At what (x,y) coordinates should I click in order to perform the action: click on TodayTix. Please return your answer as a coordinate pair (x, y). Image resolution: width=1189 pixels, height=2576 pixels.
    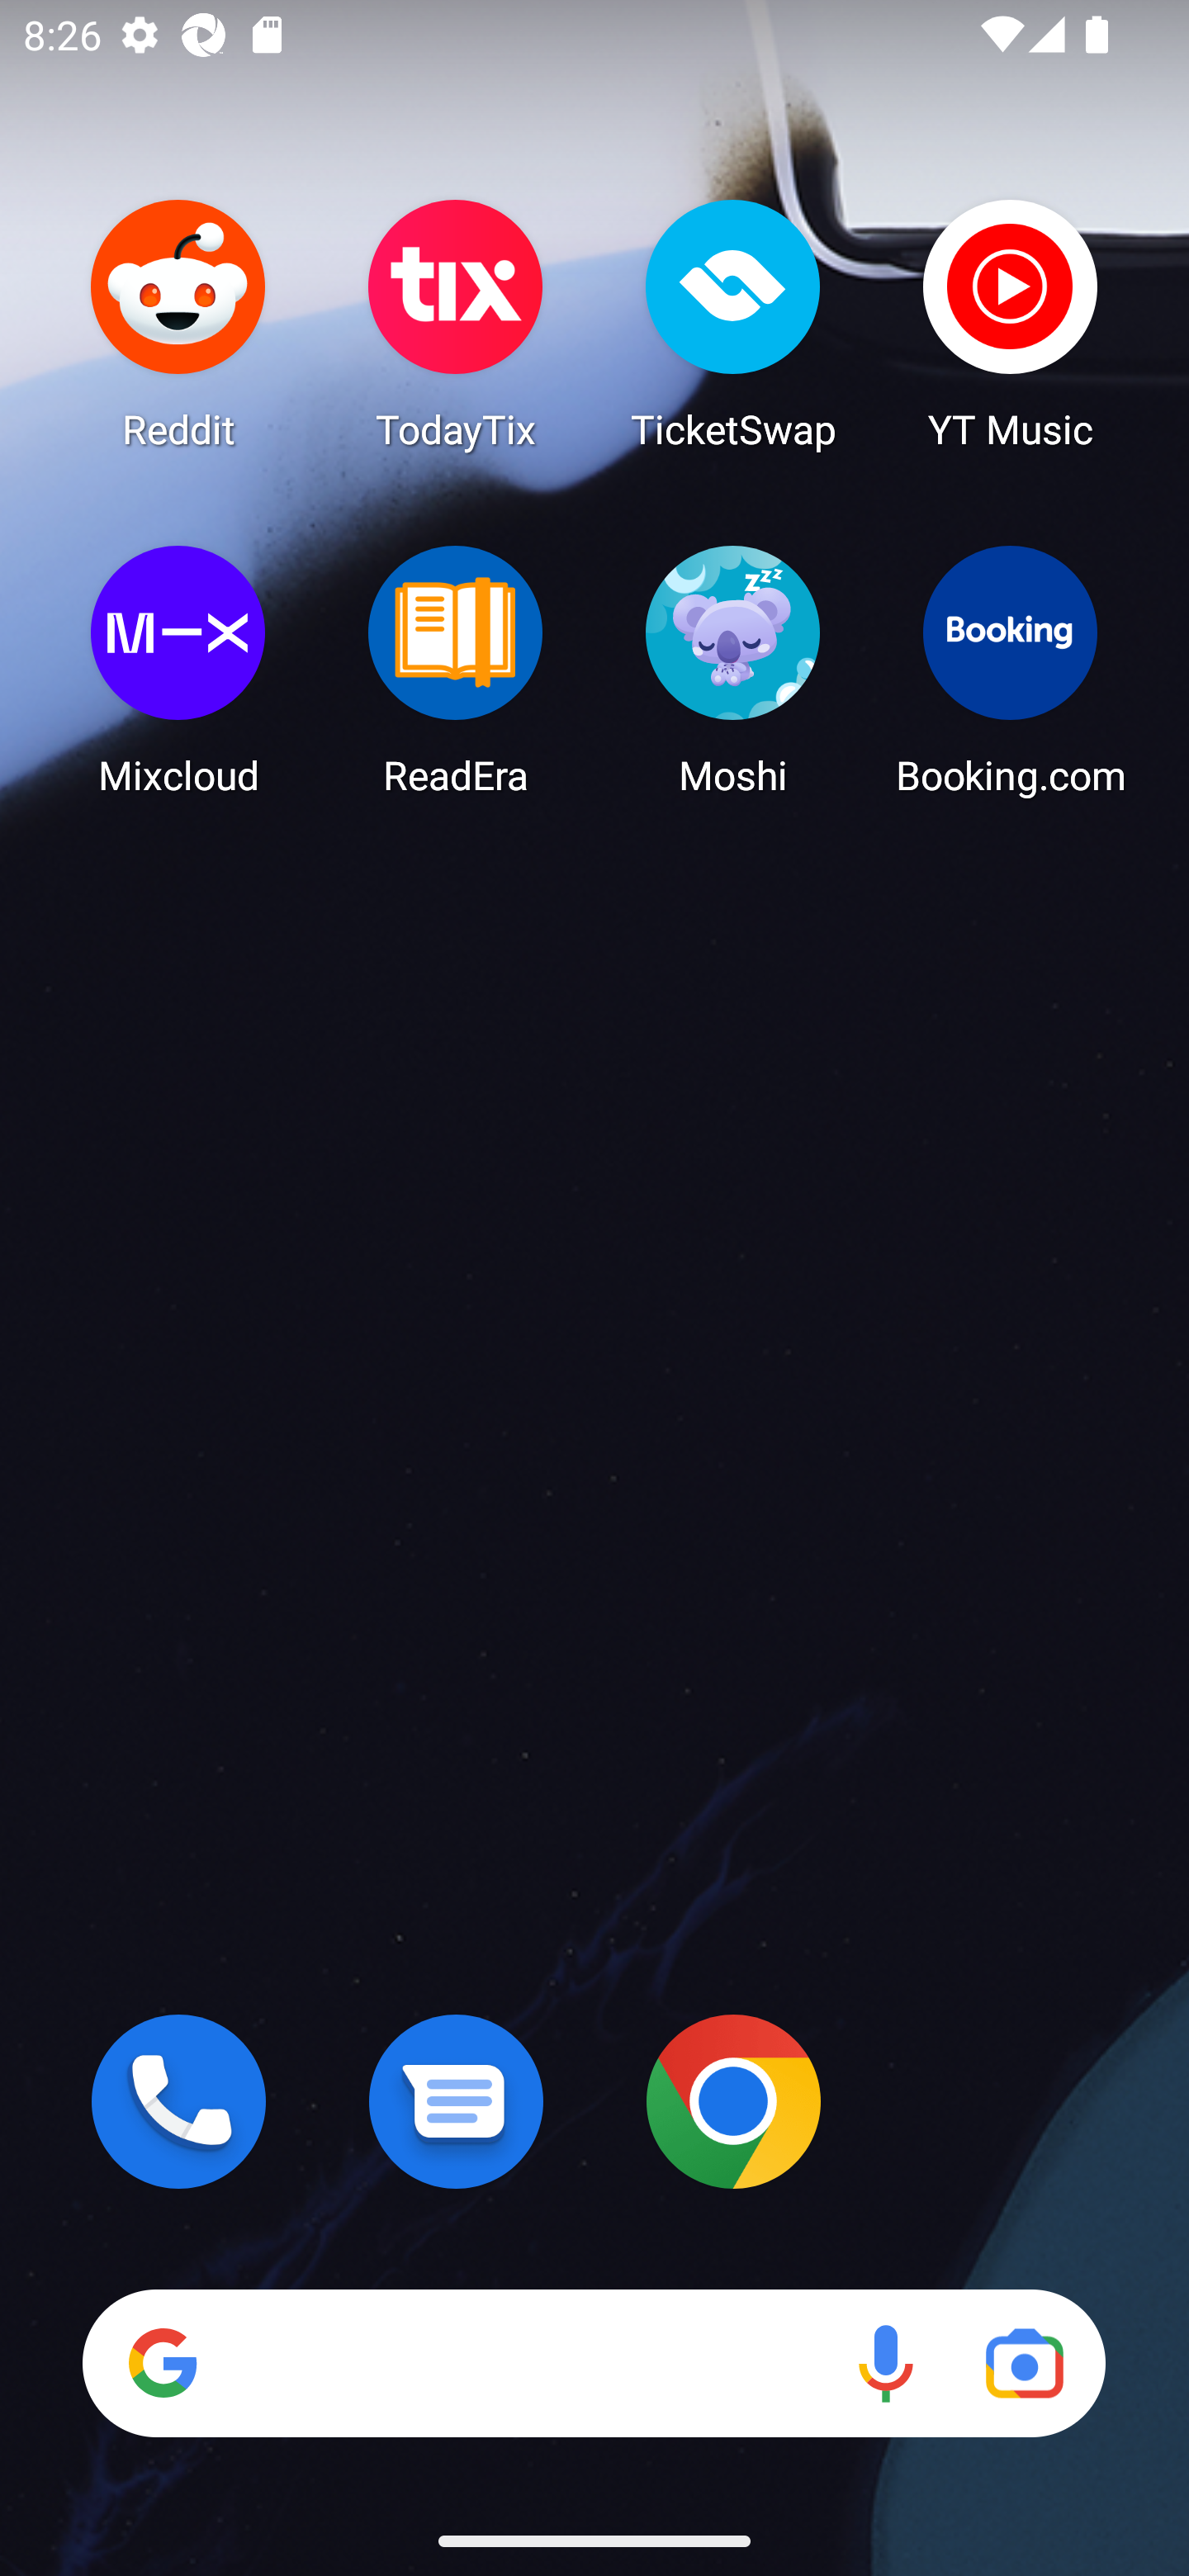
    Looking at the image, I should click on (456, 324).